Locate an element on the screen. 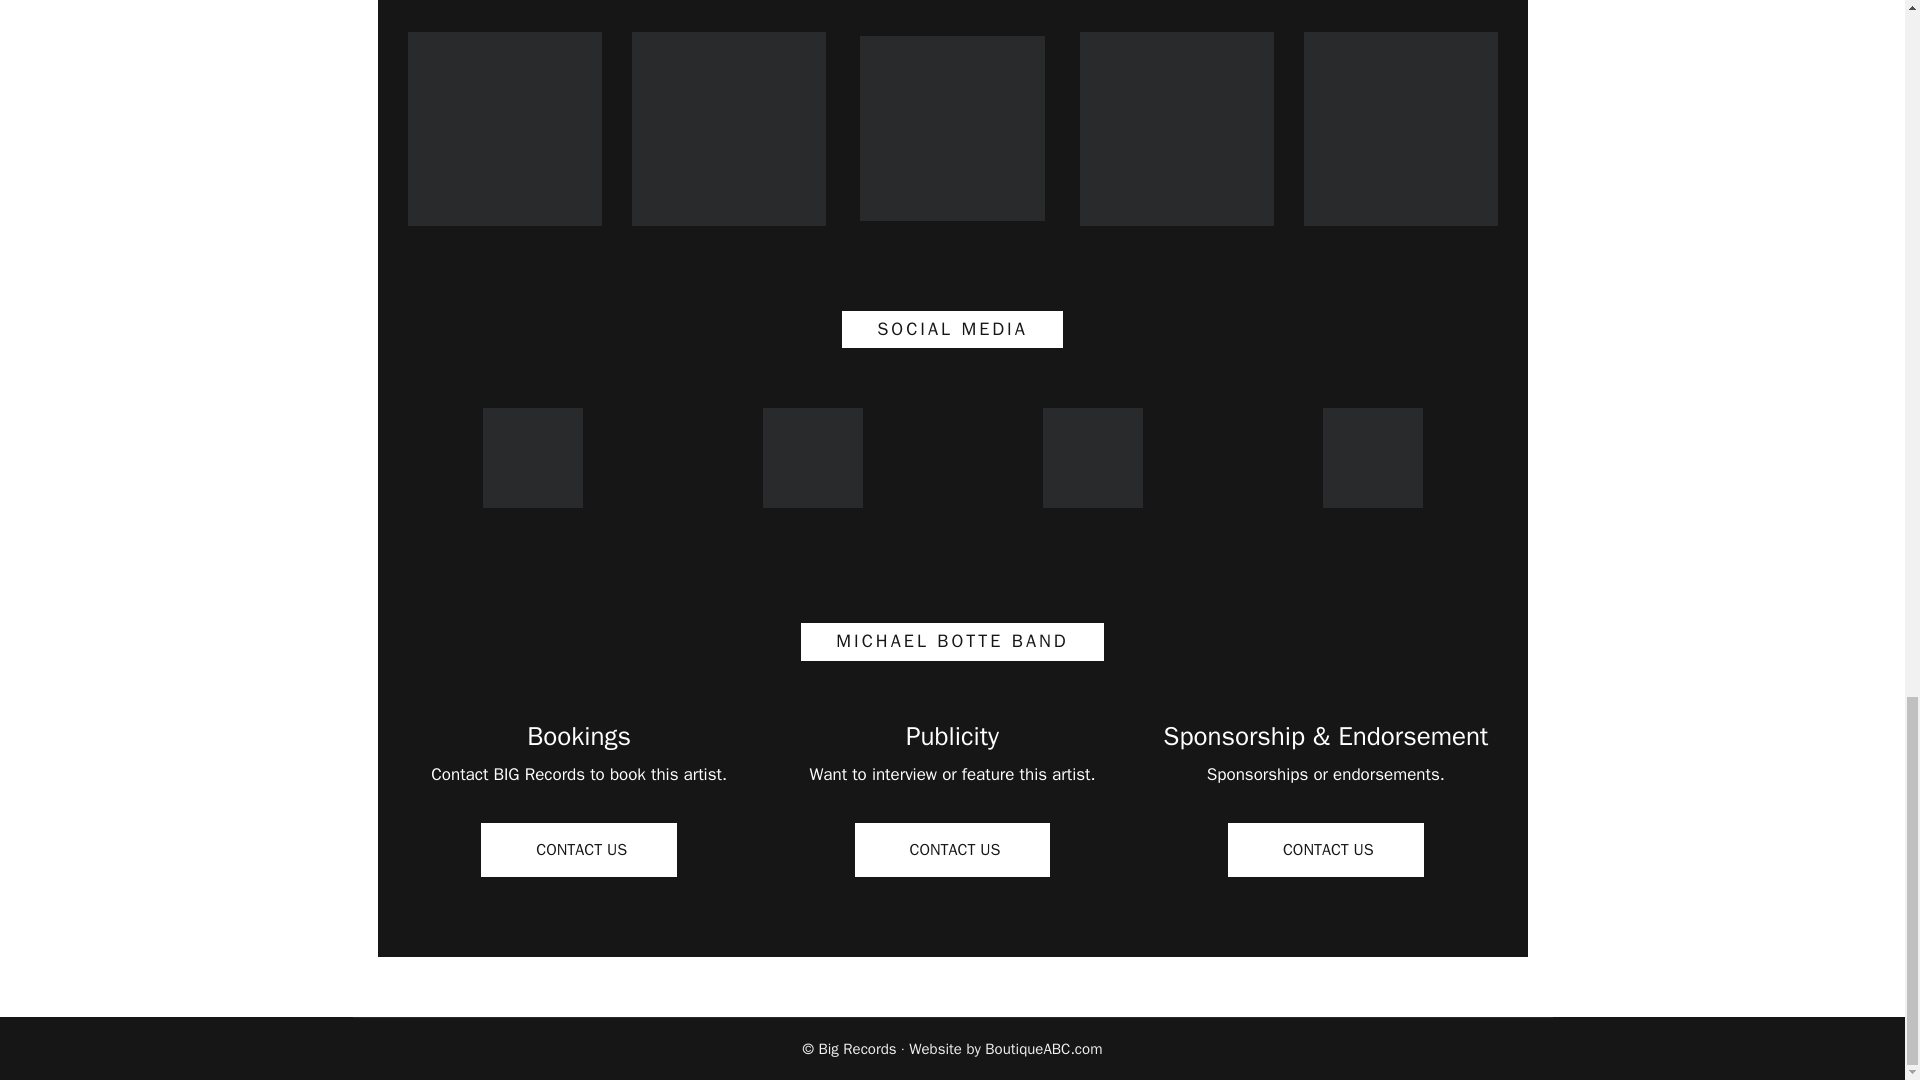 The width and height of the screenshot is (1920, 1080). Facebook is located at coordinates (531, 458).